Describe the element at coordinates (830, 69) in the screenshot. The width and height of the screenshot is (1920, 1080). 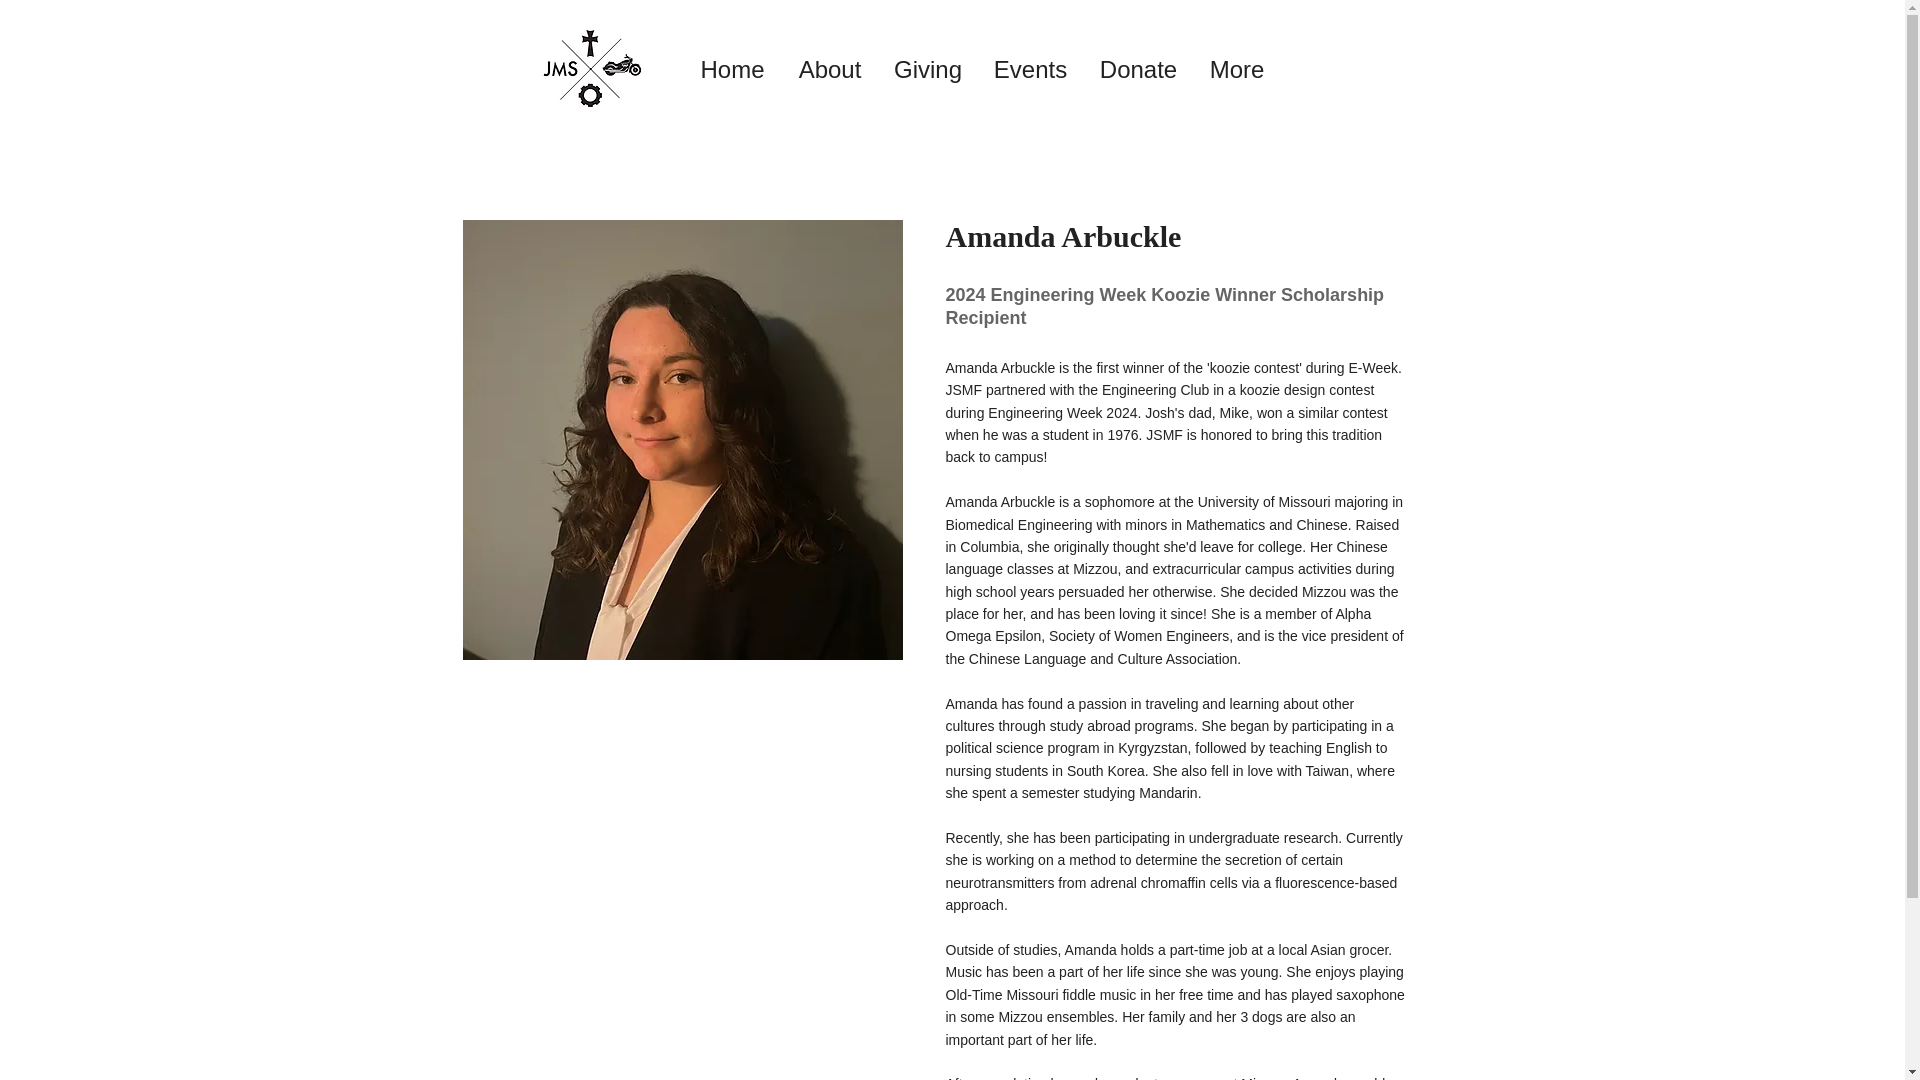
I see `About` at that location.